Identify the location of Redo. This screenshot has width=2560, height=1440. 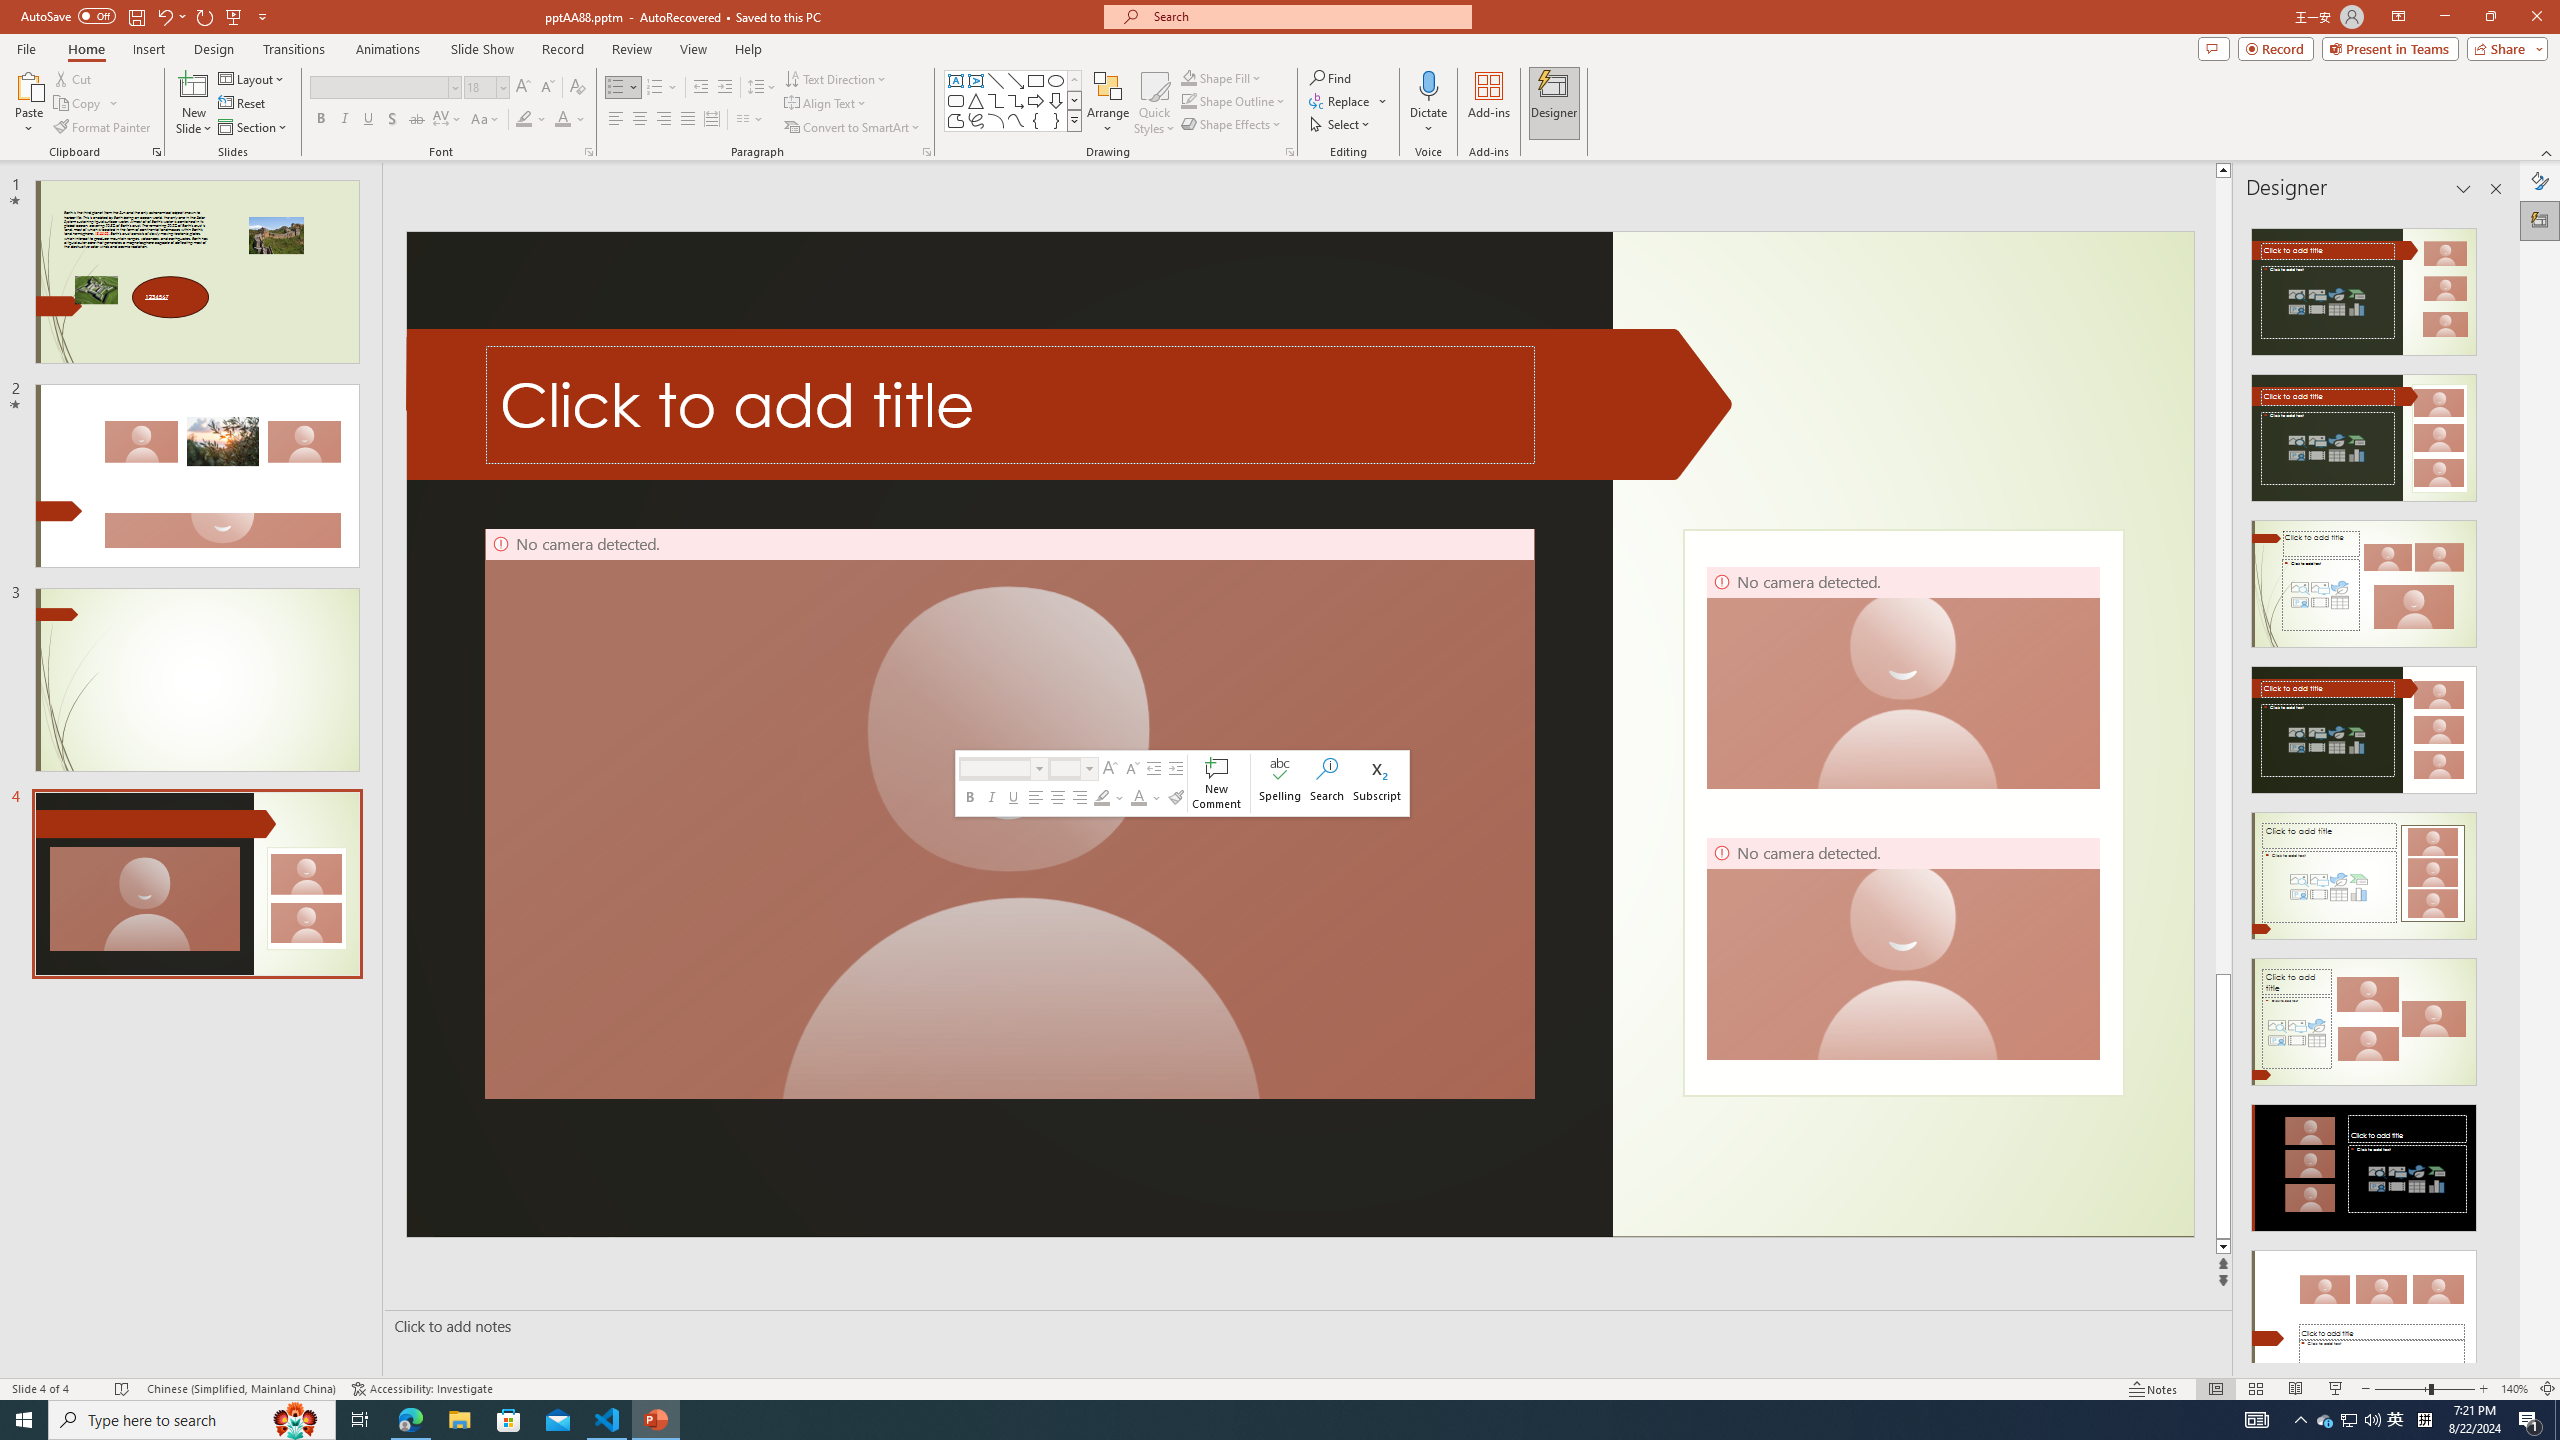
(206, 16).